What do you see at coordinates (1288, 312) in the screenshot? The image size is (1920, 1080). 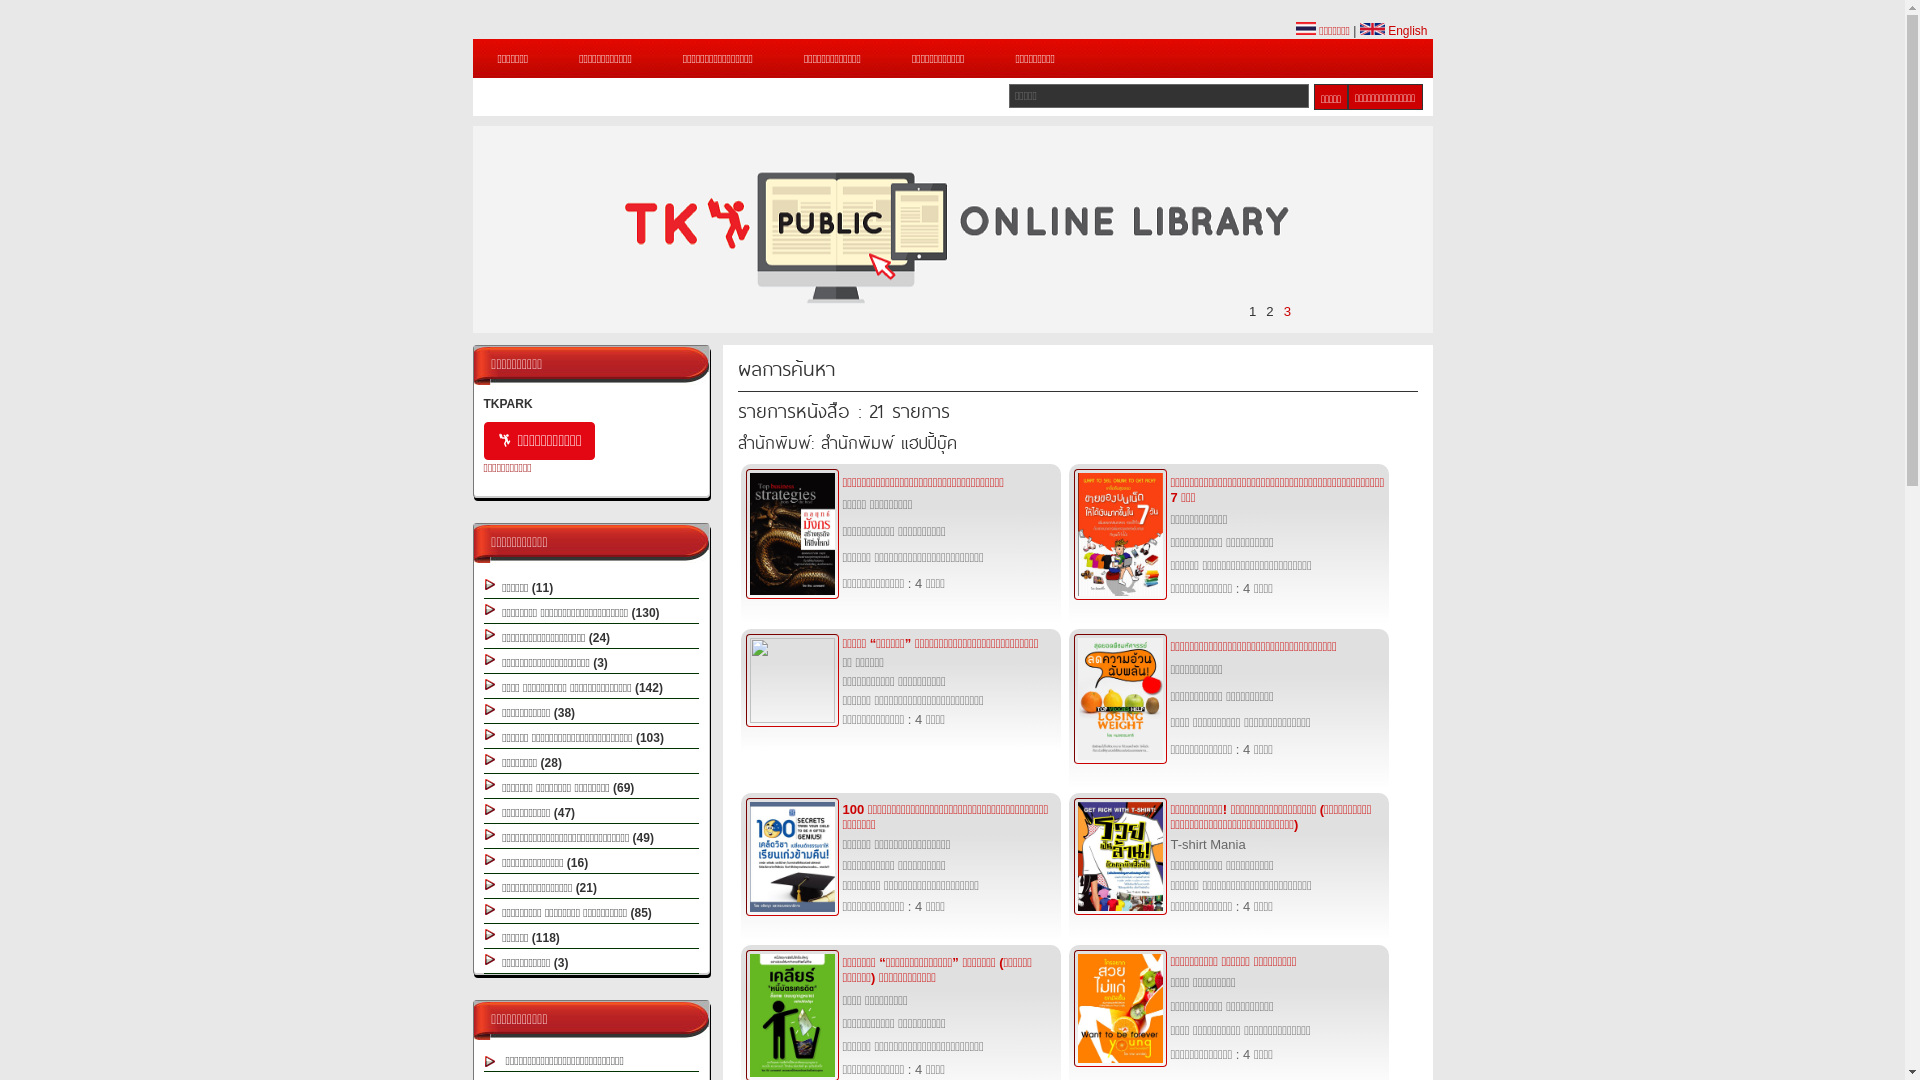 I see `3` at bounding box center [1288, 312].